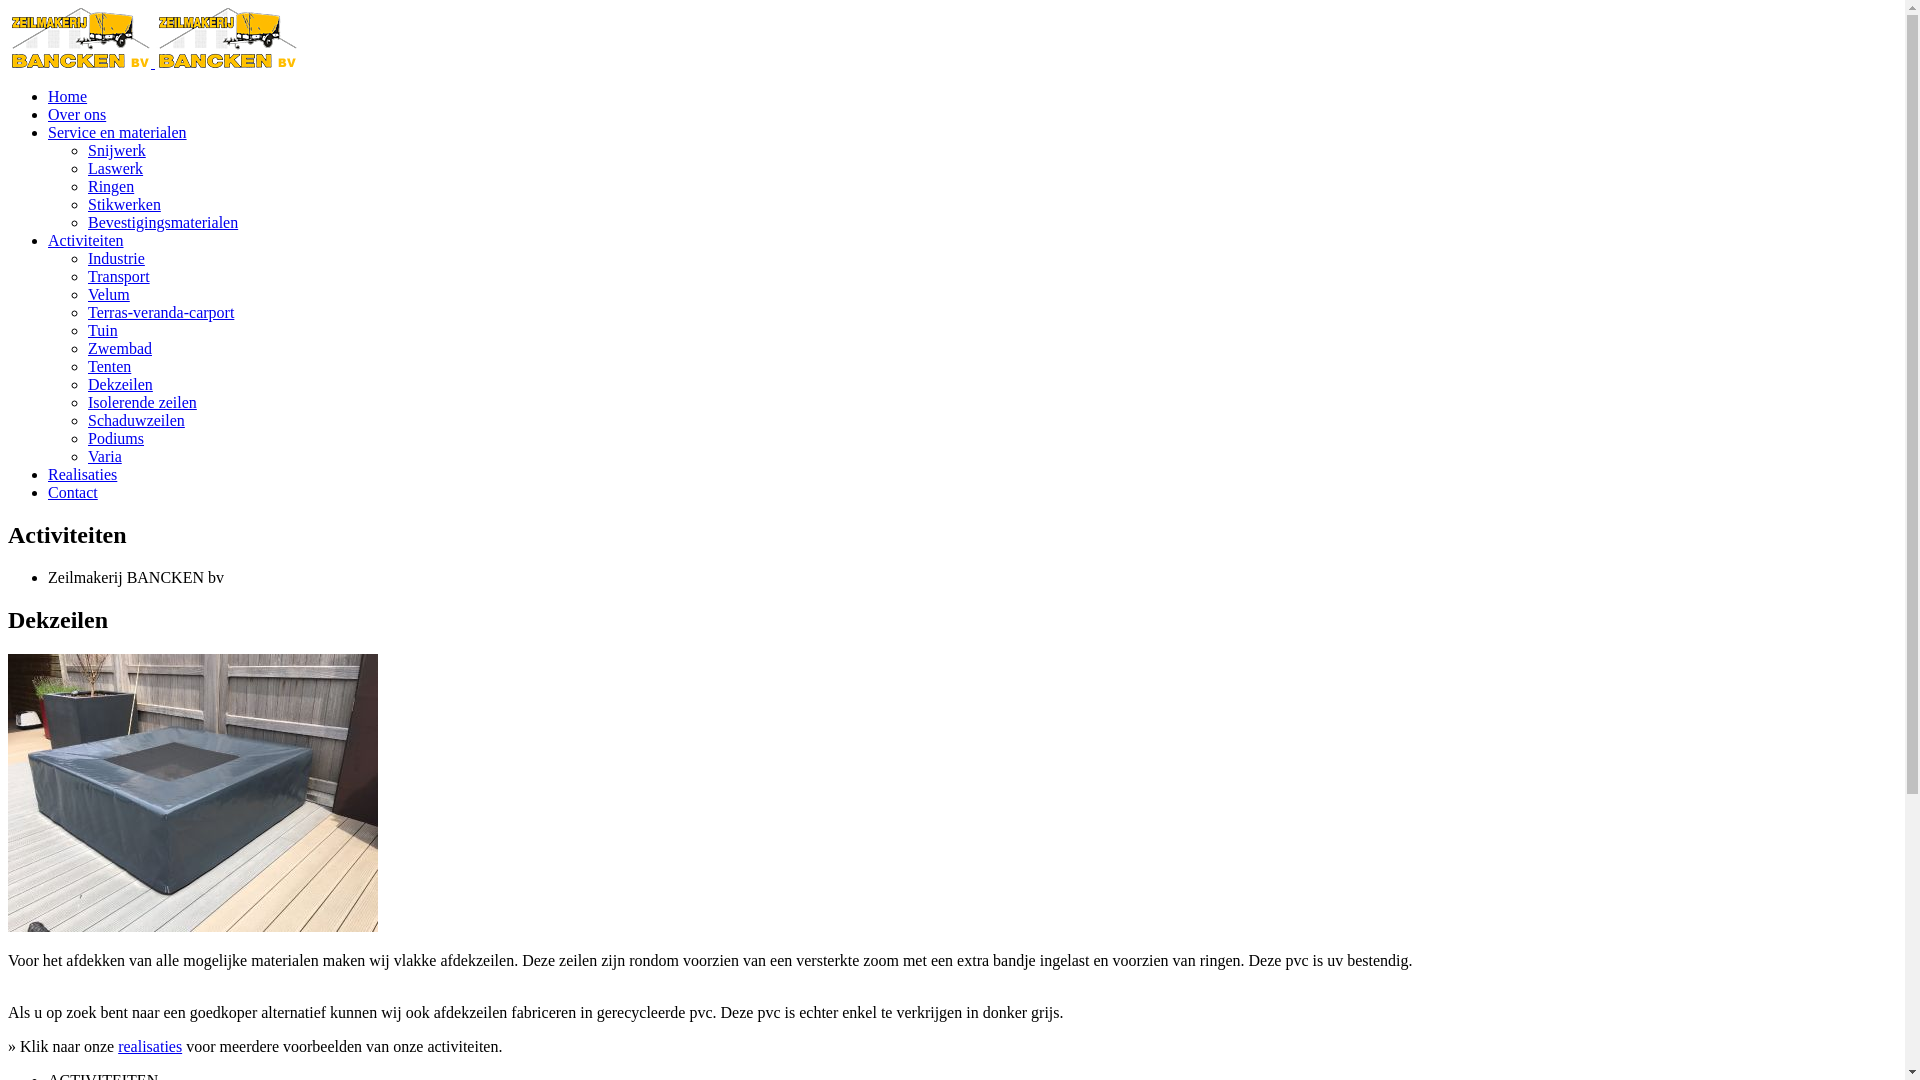 The height and width of the screenshot is (1080, 1920). What do you see at coordinates (116, 168) in the screenshot?
I see `Laswerk` at bounding box center [116, 168].